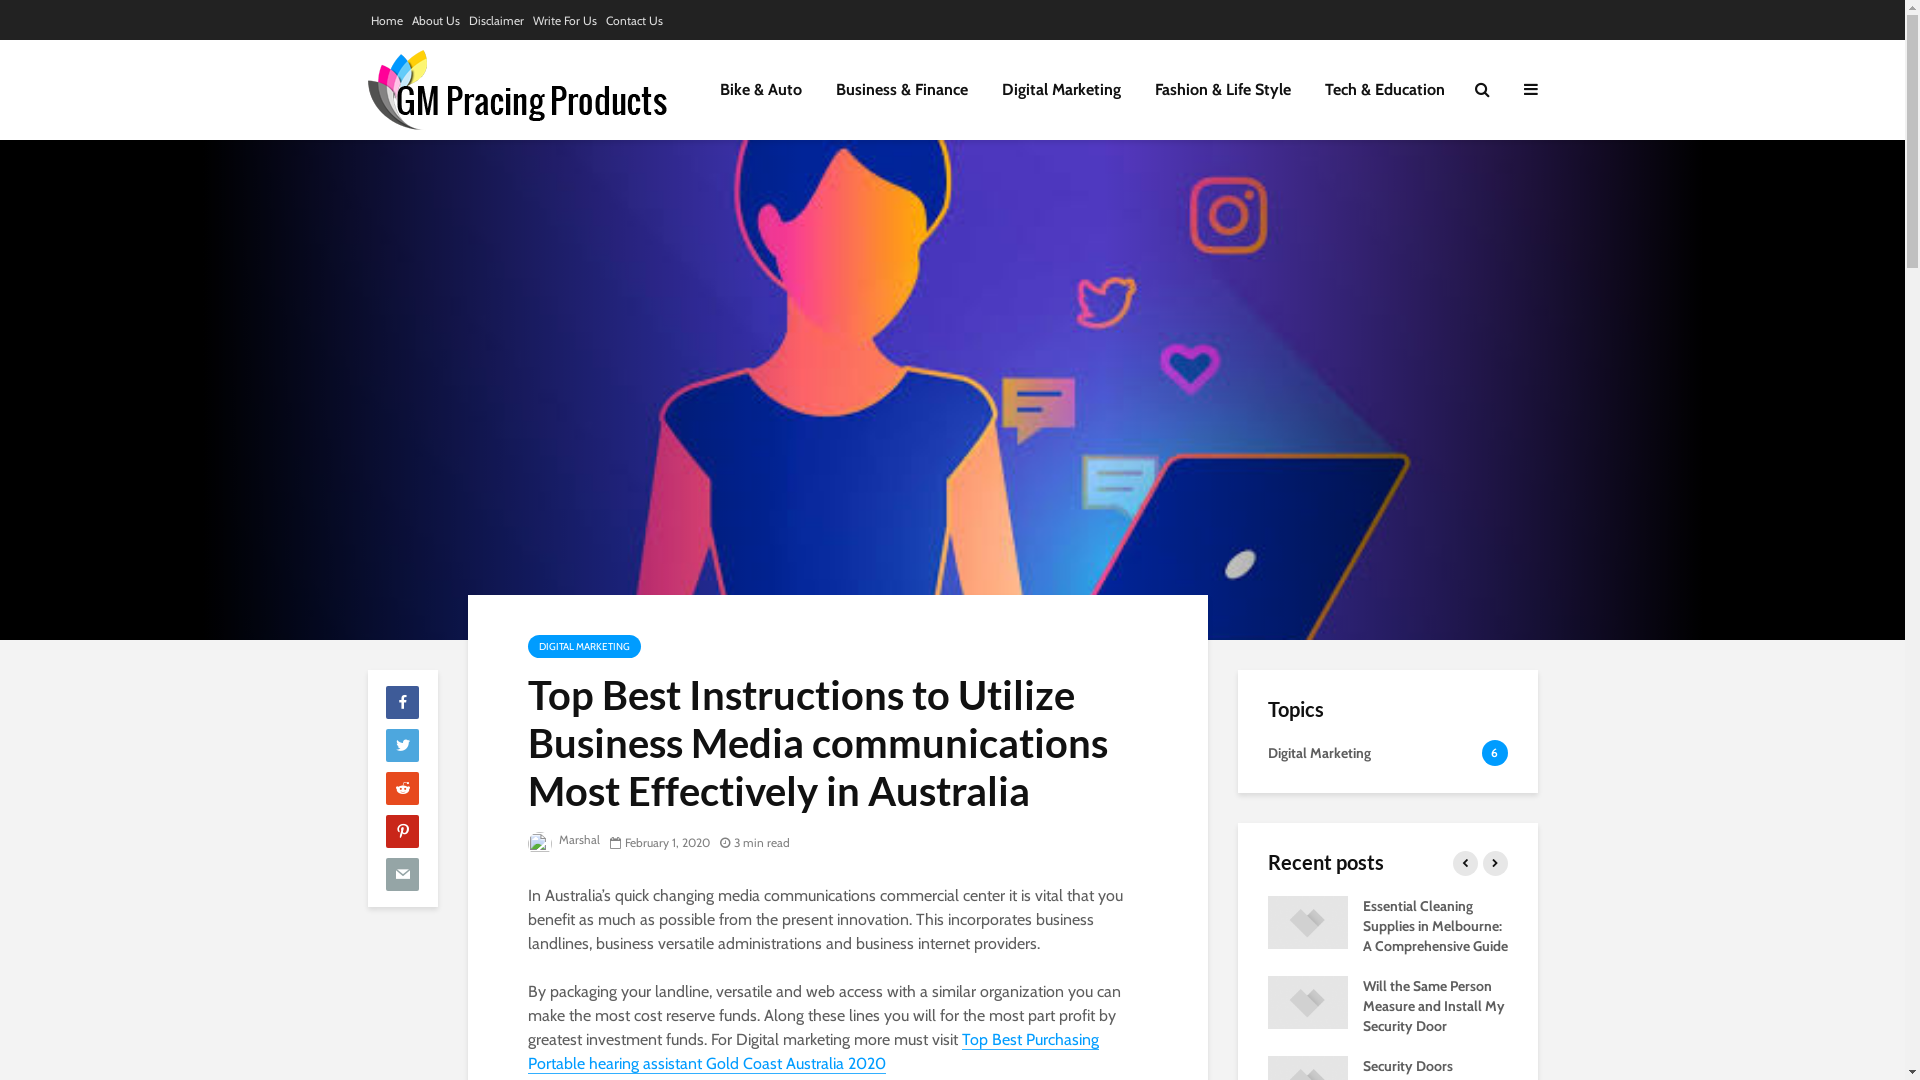  I want to click on Bike & Auto, so click(760, 90).